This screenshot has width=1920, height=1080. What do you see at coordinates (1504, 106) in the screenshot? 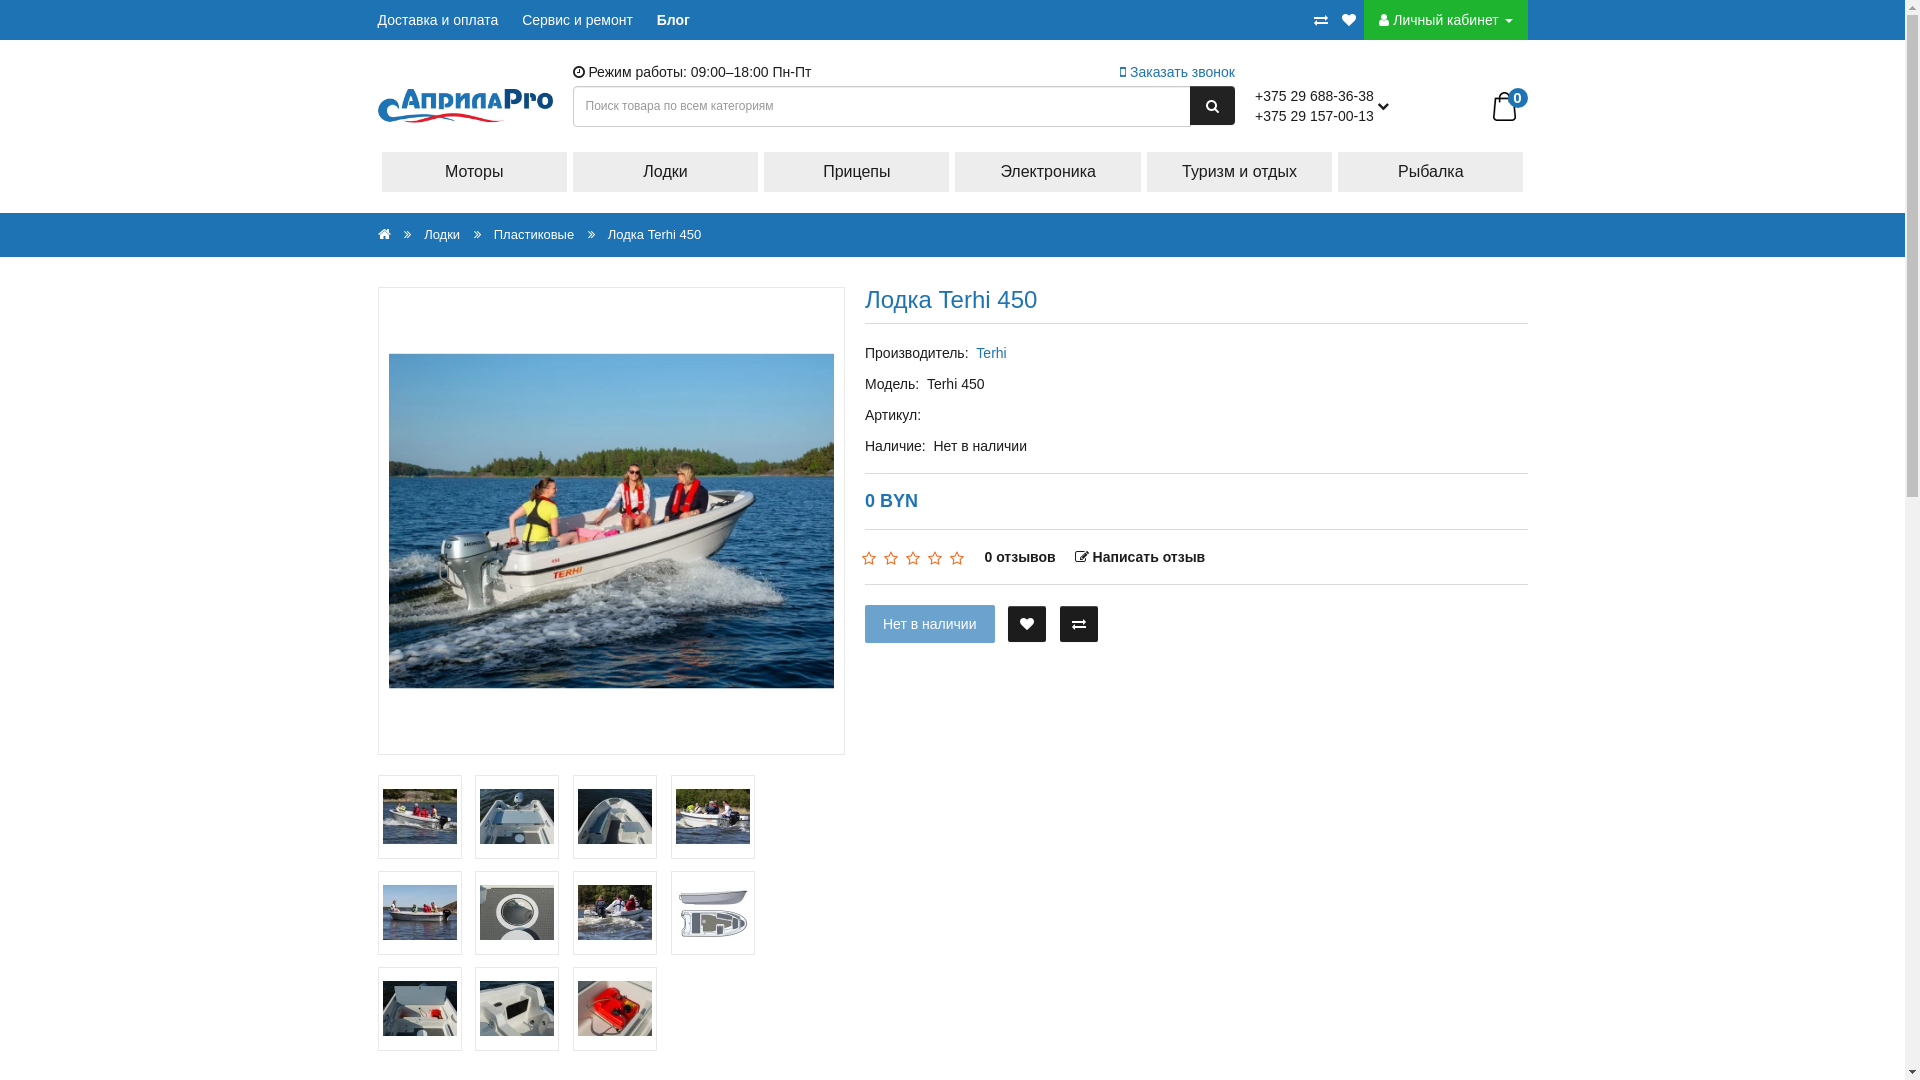
I see `0` at bounding box center [1504, 106].